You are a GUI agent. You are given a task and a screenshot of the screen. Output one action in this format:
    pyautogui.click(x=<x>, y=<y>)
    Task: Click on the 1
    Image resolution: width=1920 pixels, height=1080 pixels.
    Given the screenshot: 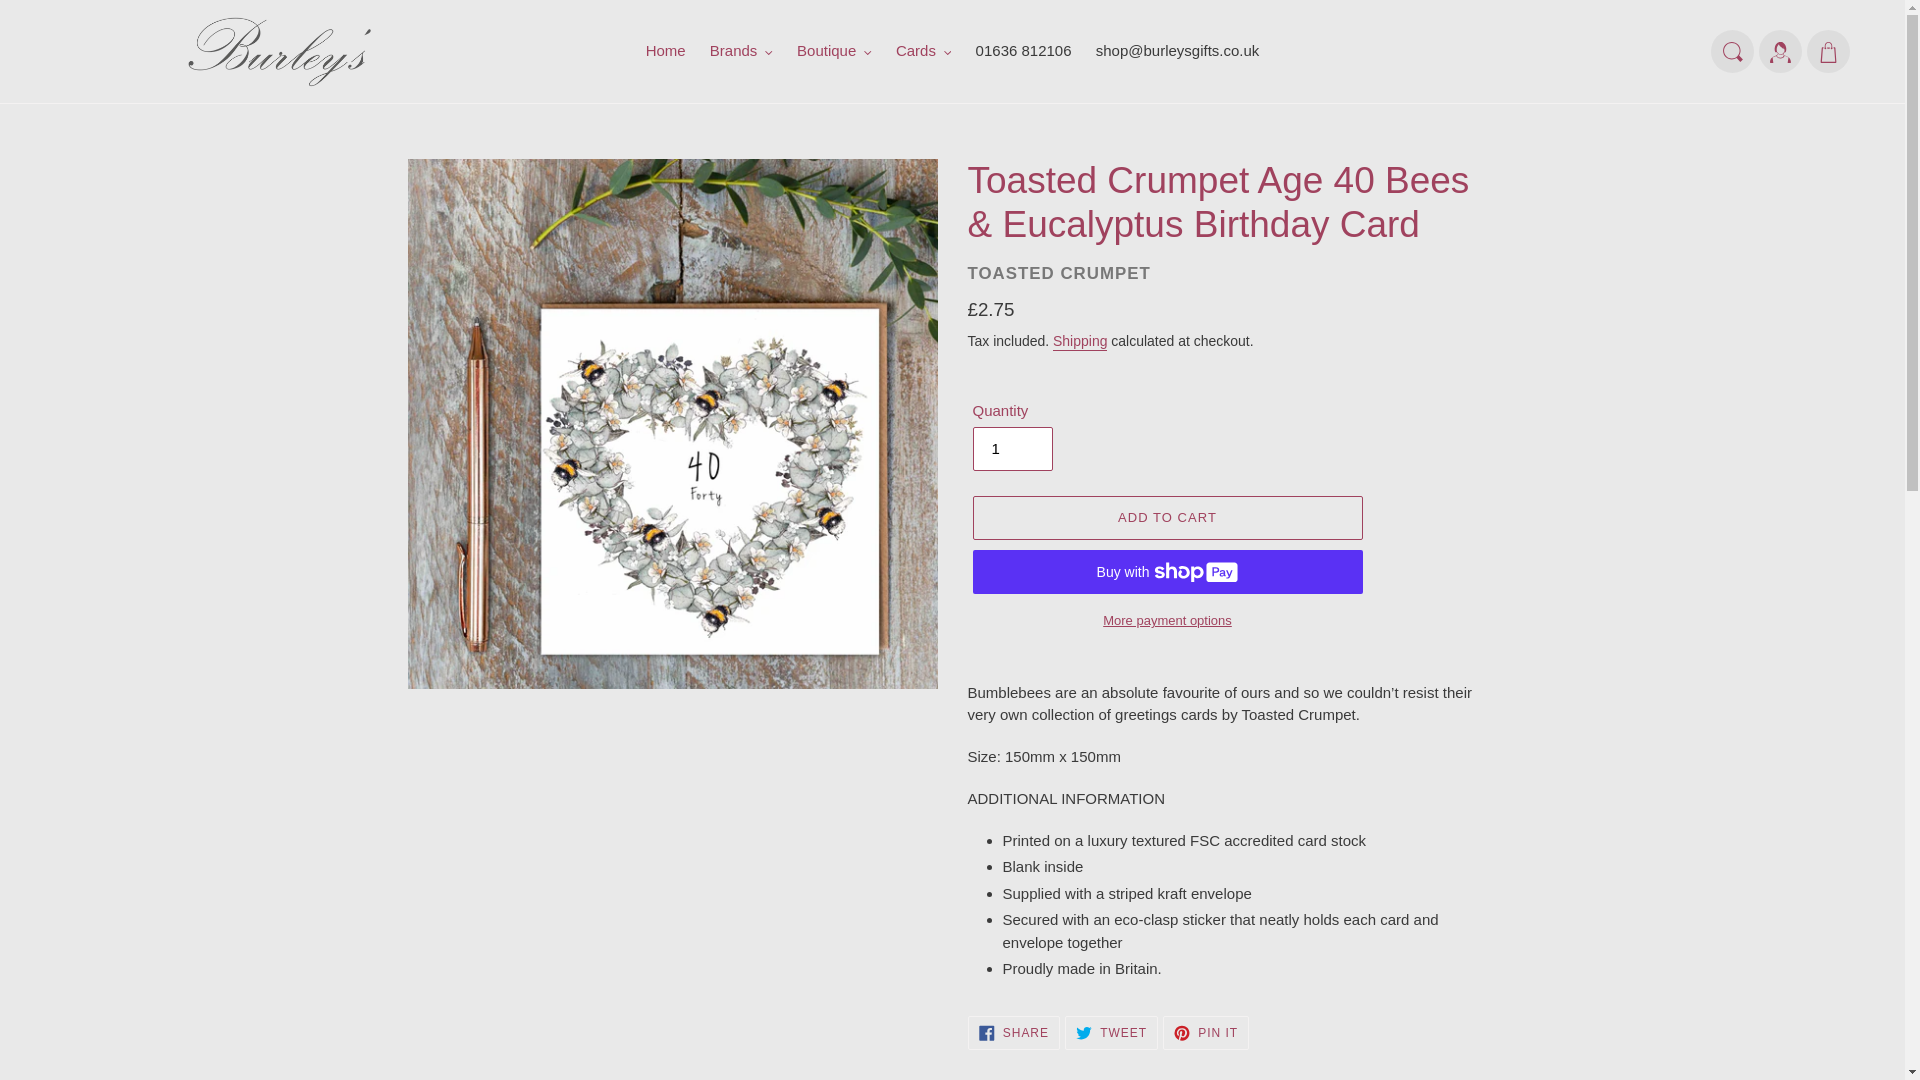 What is the action you would take?
    pyautogui.click(x=1012, y=448)
    